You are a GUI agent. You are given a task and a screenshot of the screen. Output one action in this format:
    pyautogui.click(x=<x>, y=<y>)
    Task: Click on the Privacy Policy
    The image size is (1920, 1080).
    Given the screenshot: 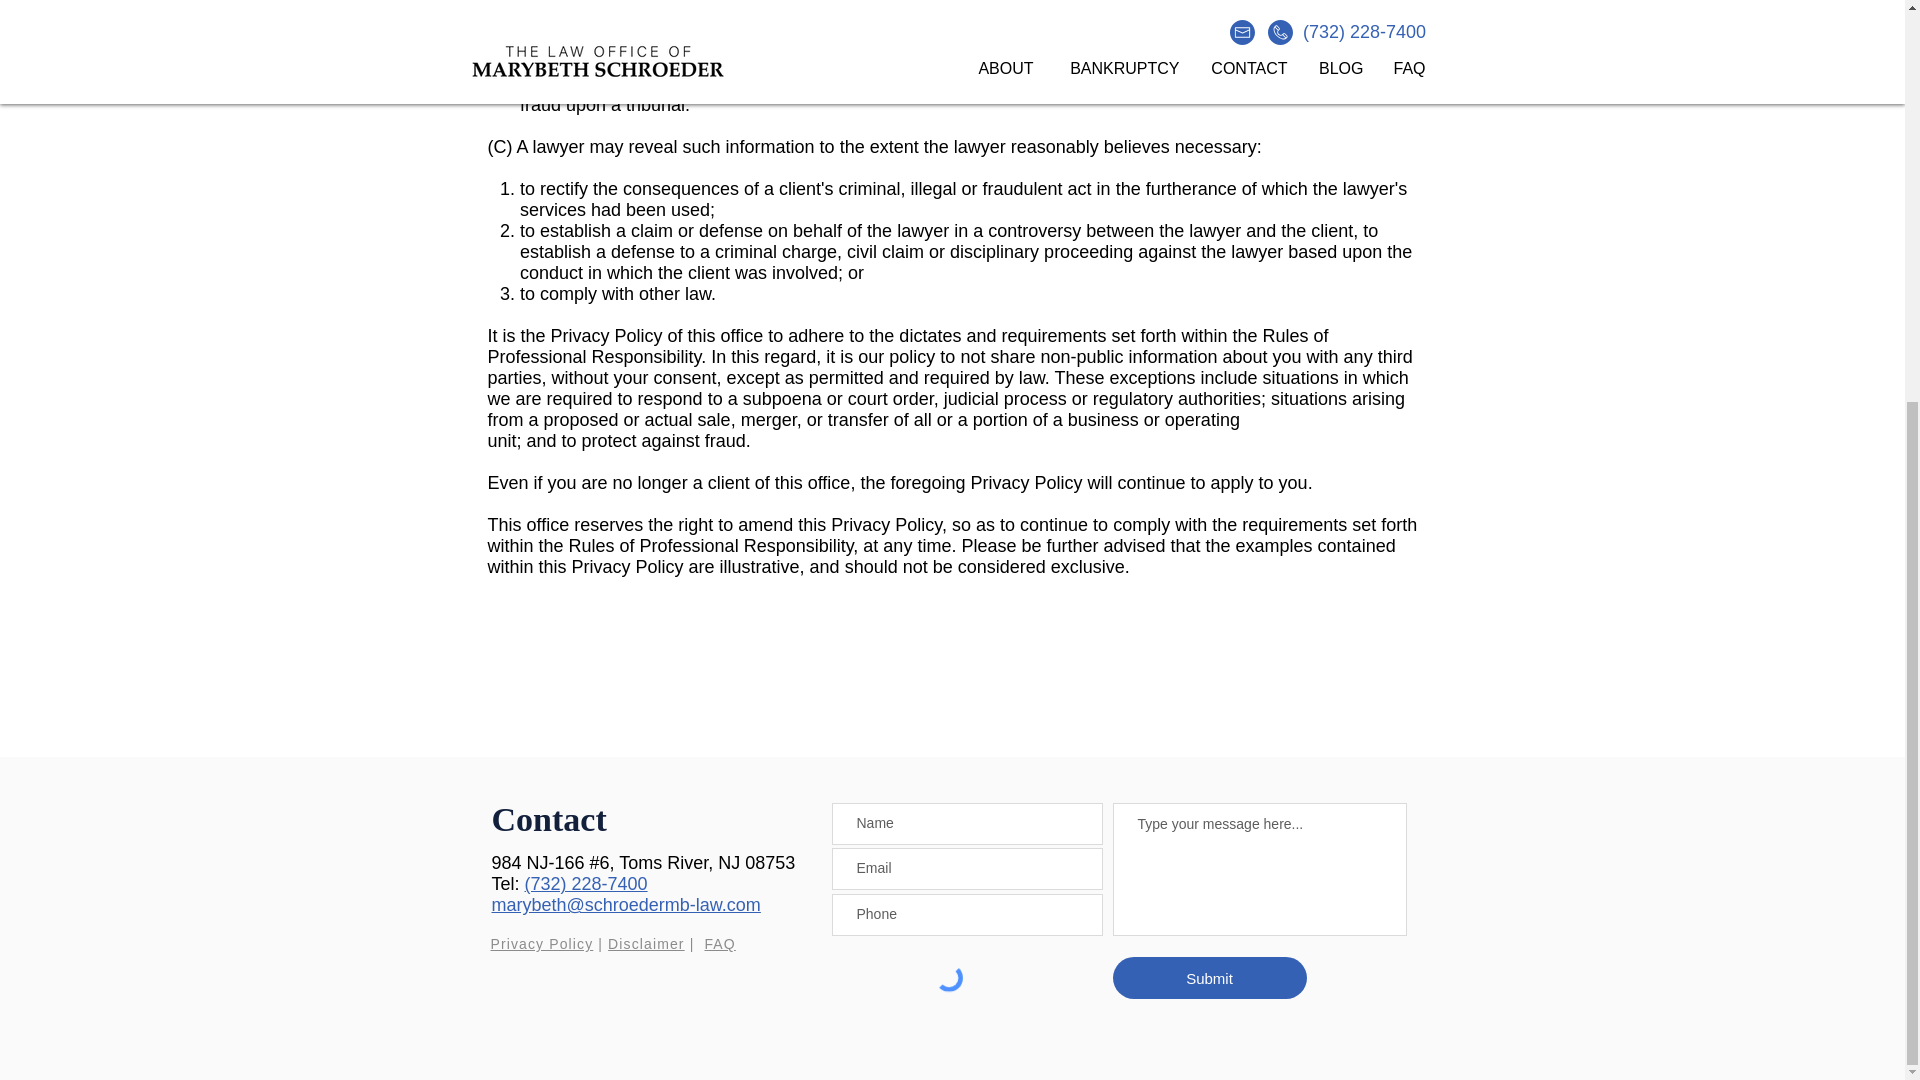 What is the action you would take?
    pyautogui.click(x=541, y=944)
    